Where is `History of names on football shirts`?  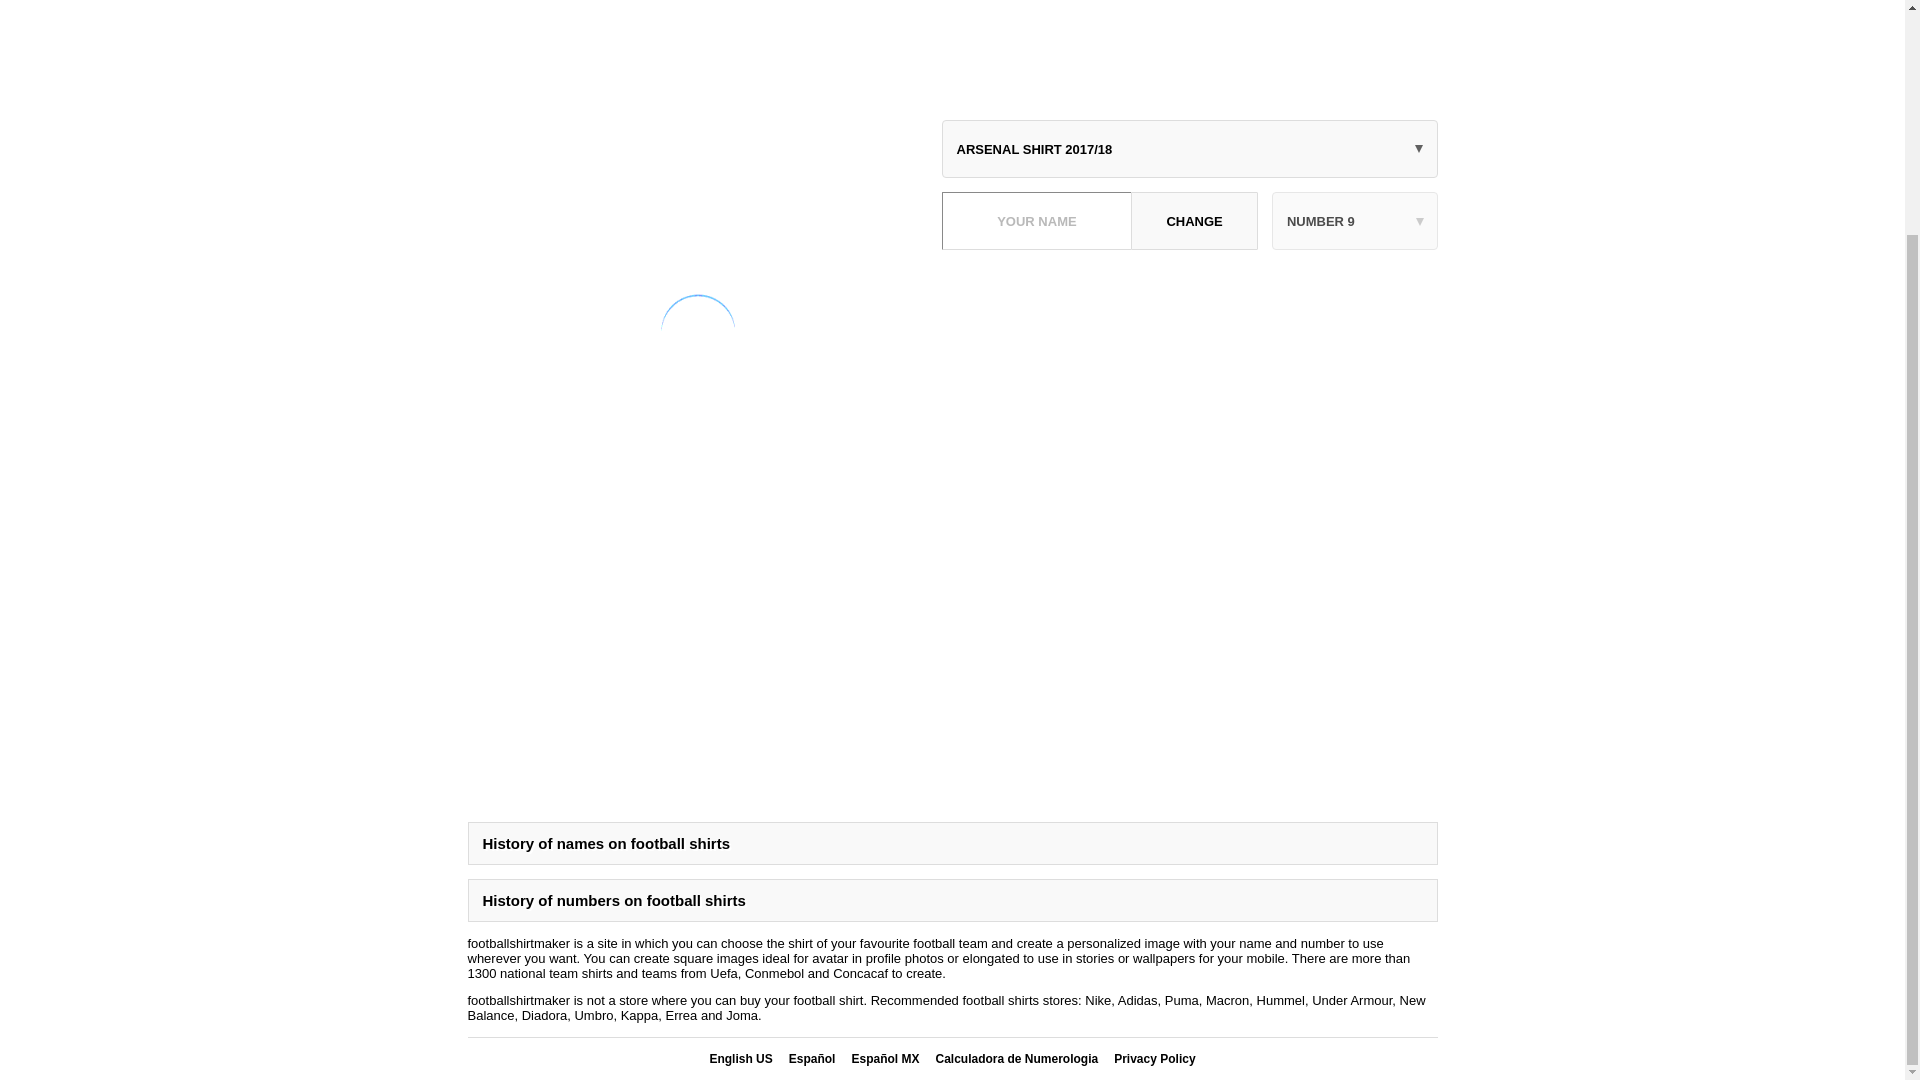
History of names on football shirts is located at coordinates (953, 843).